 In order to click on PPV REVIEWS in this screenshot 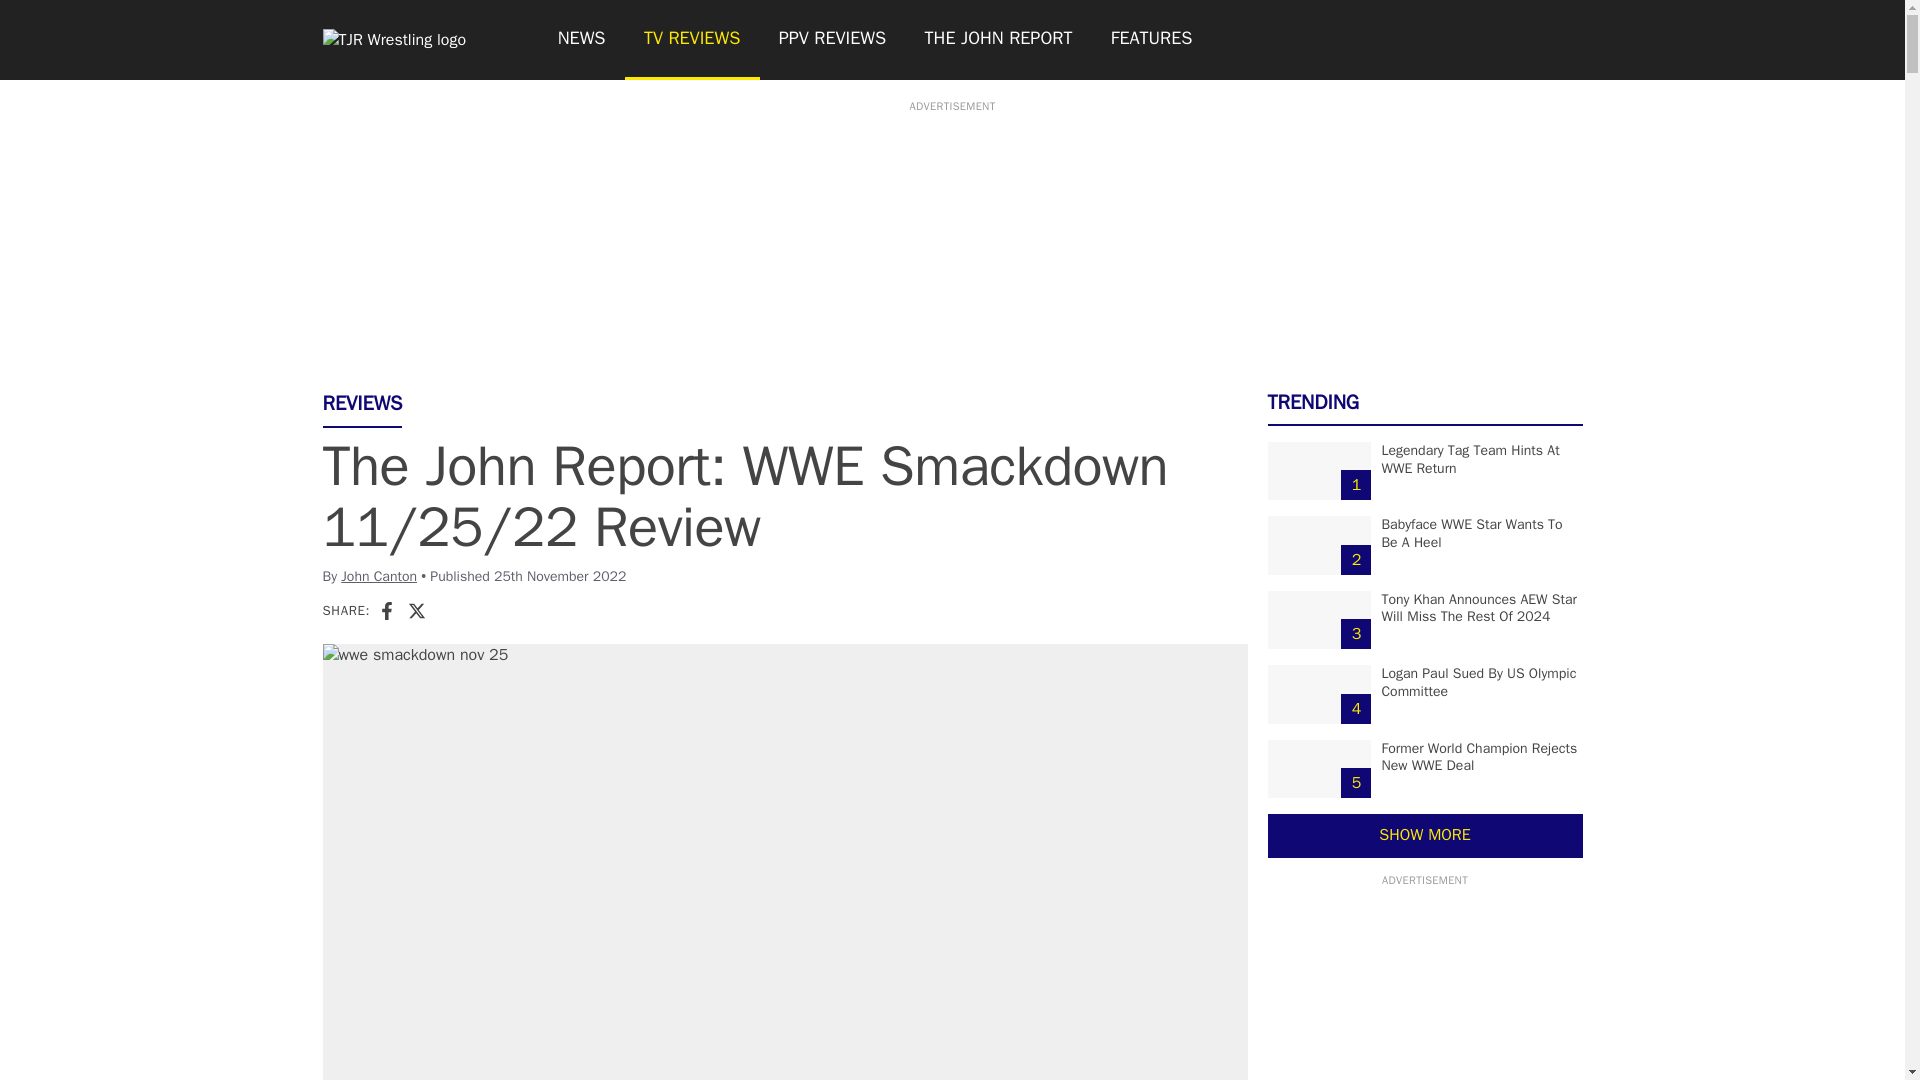, I will do `click(833, 40)`.